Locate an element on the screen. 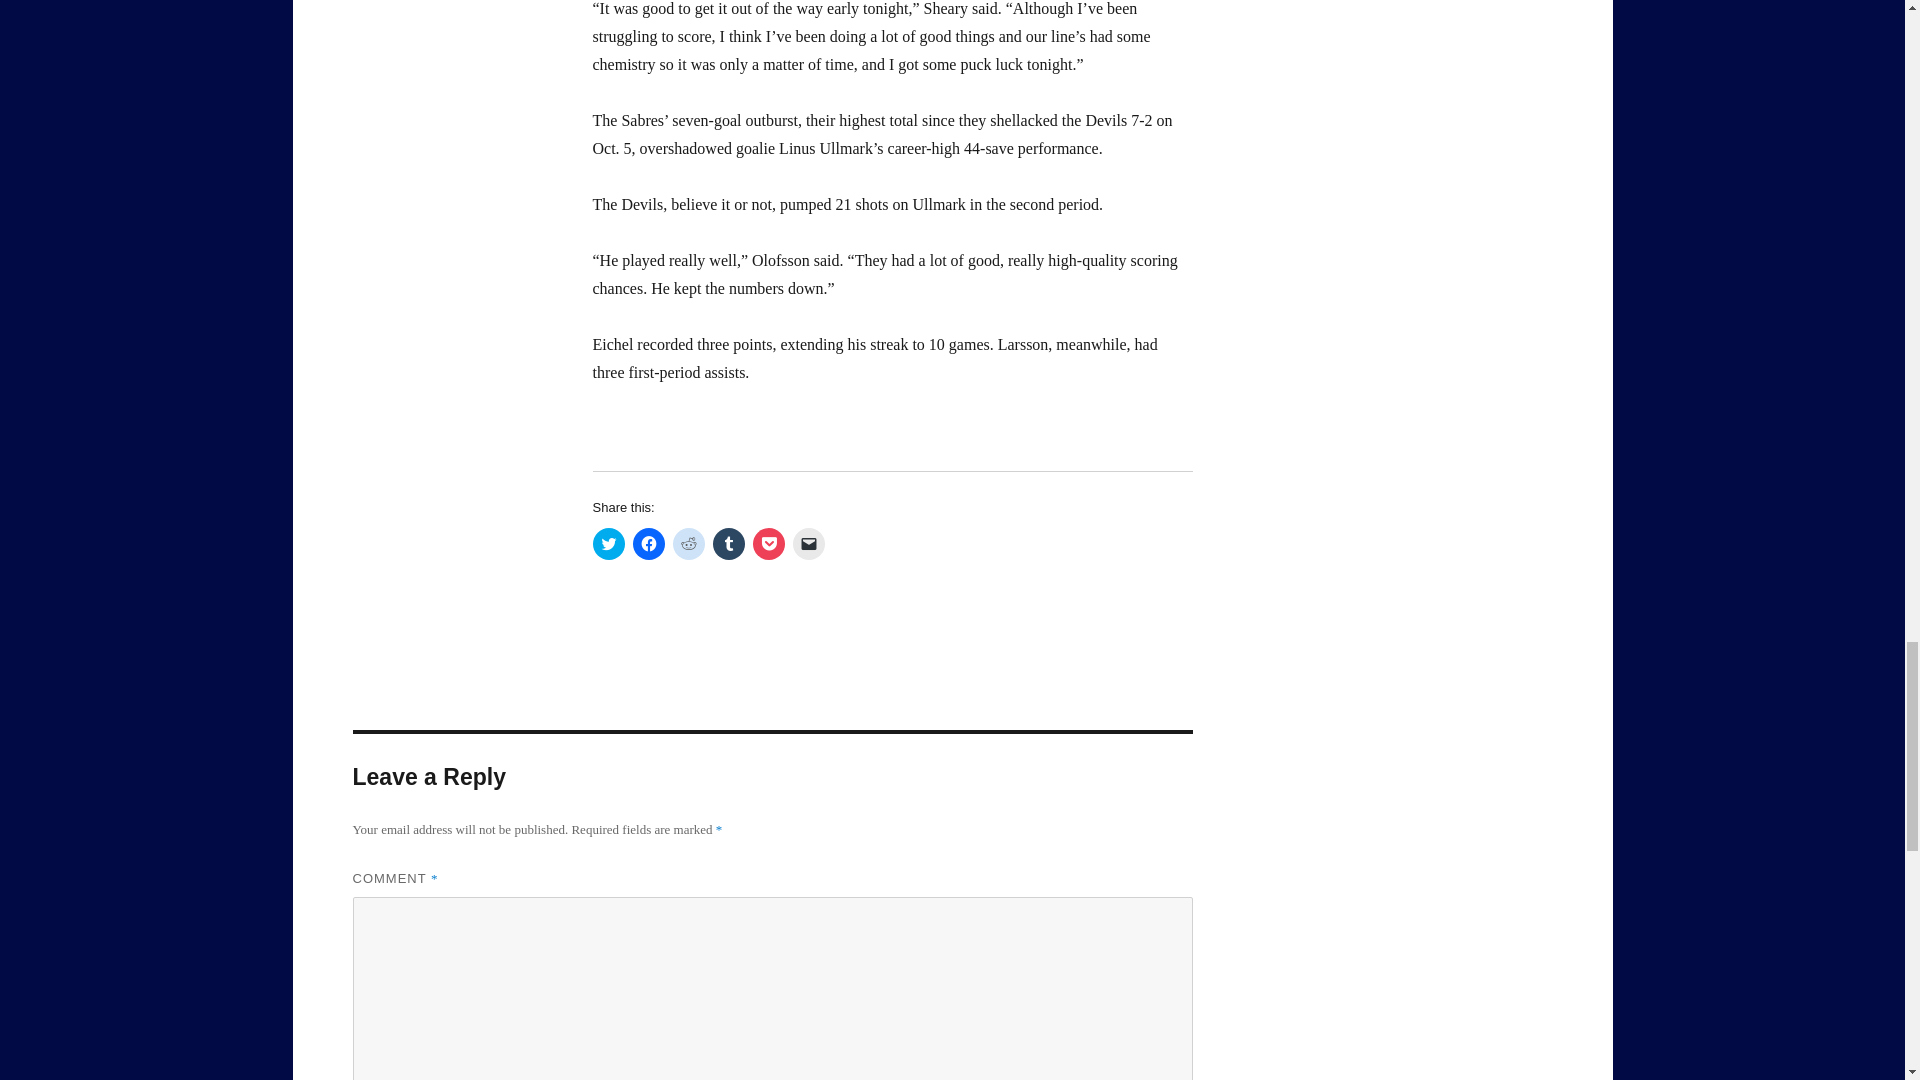  Click to email a link to a friend is located at coordinates (807, 544).